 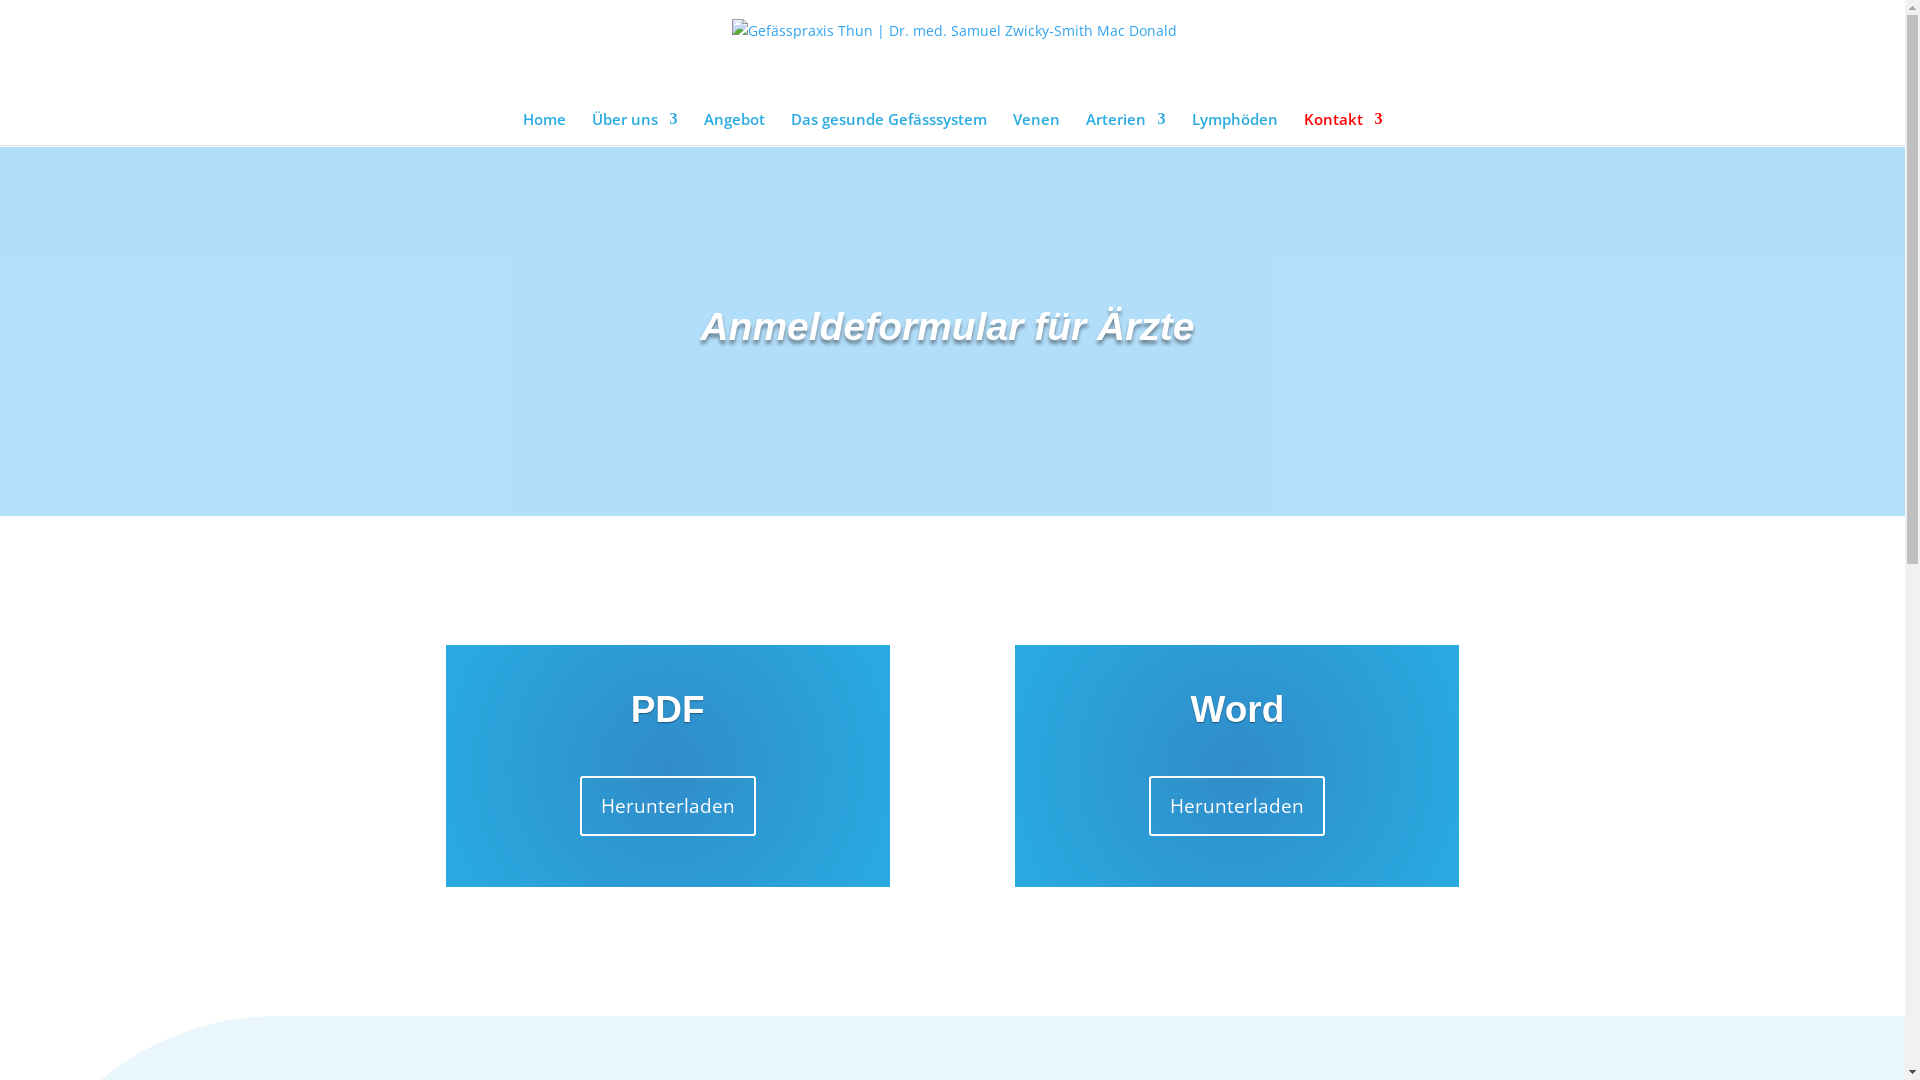 I want to click on Herunterladen, so click(x=1237, y=806).